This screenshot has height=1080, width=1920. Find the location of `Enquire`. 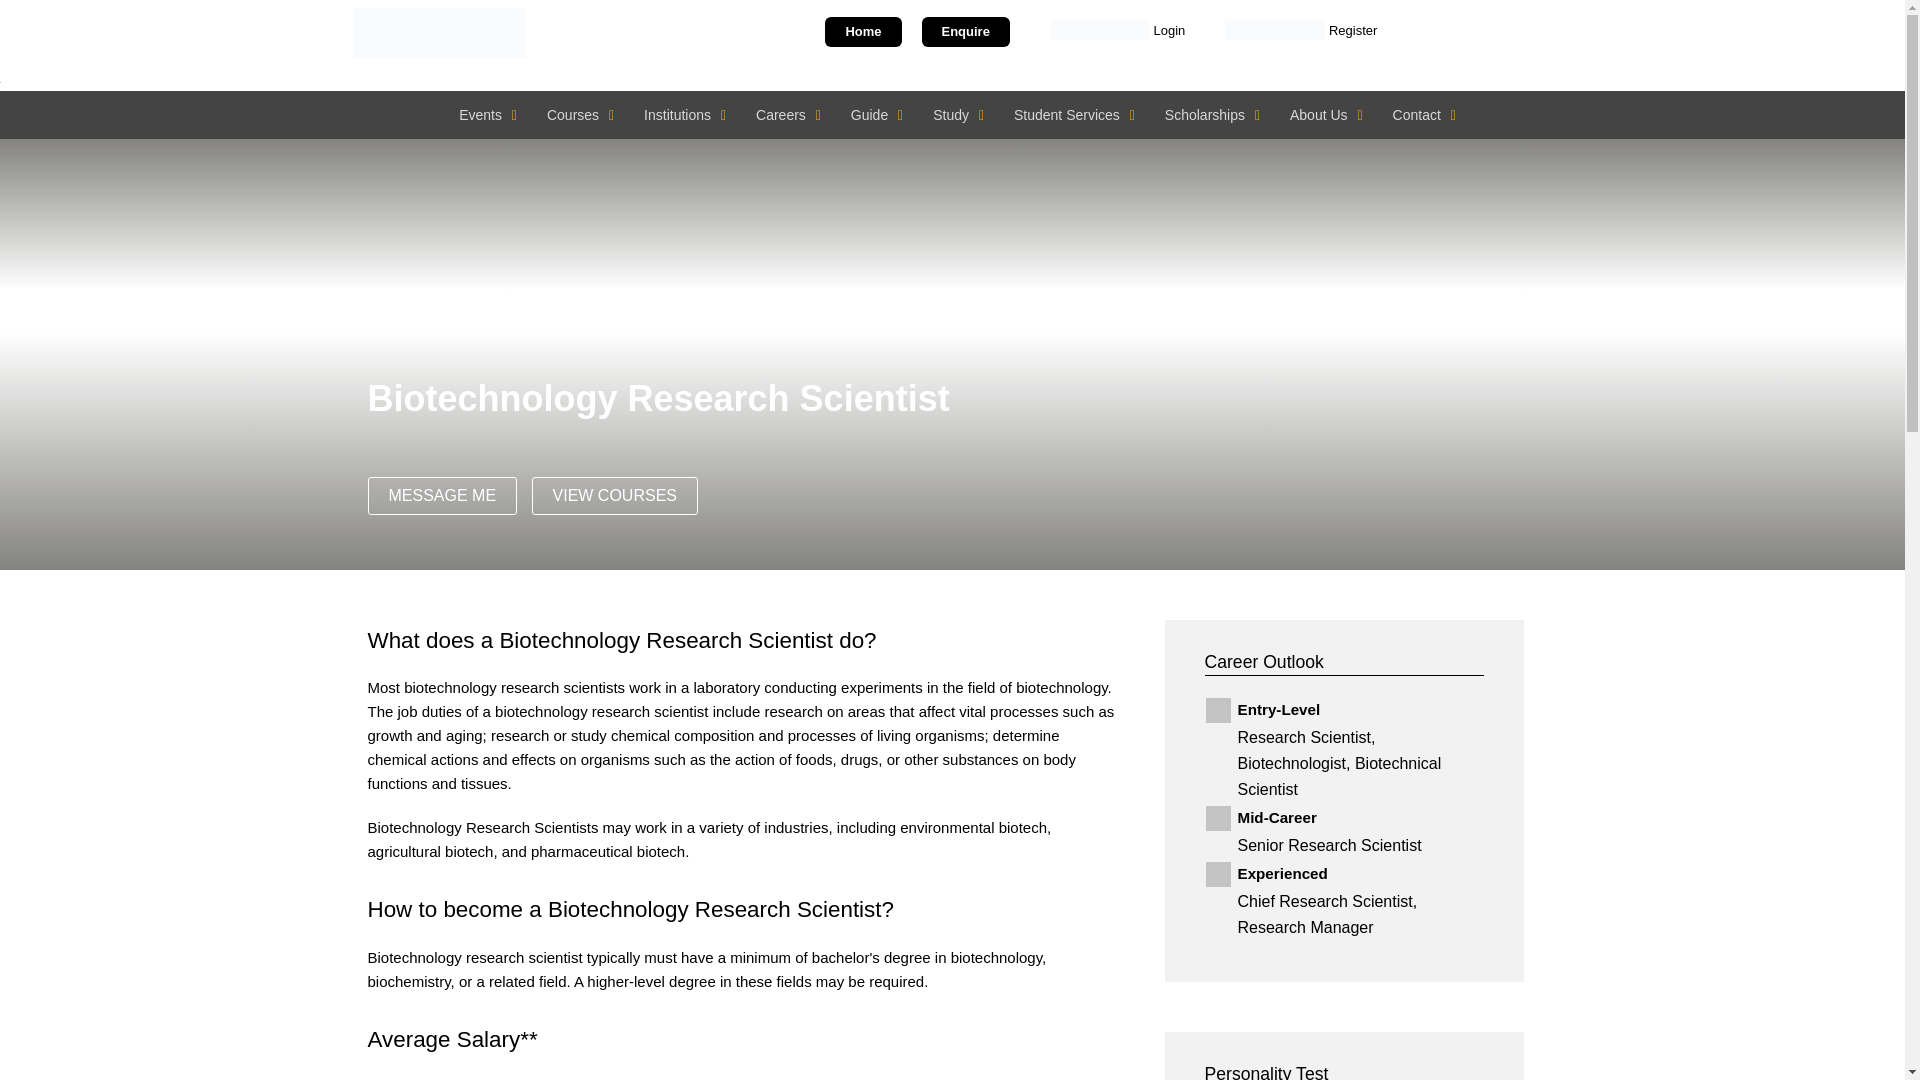

Enquire is located at coordinates (965, 32).